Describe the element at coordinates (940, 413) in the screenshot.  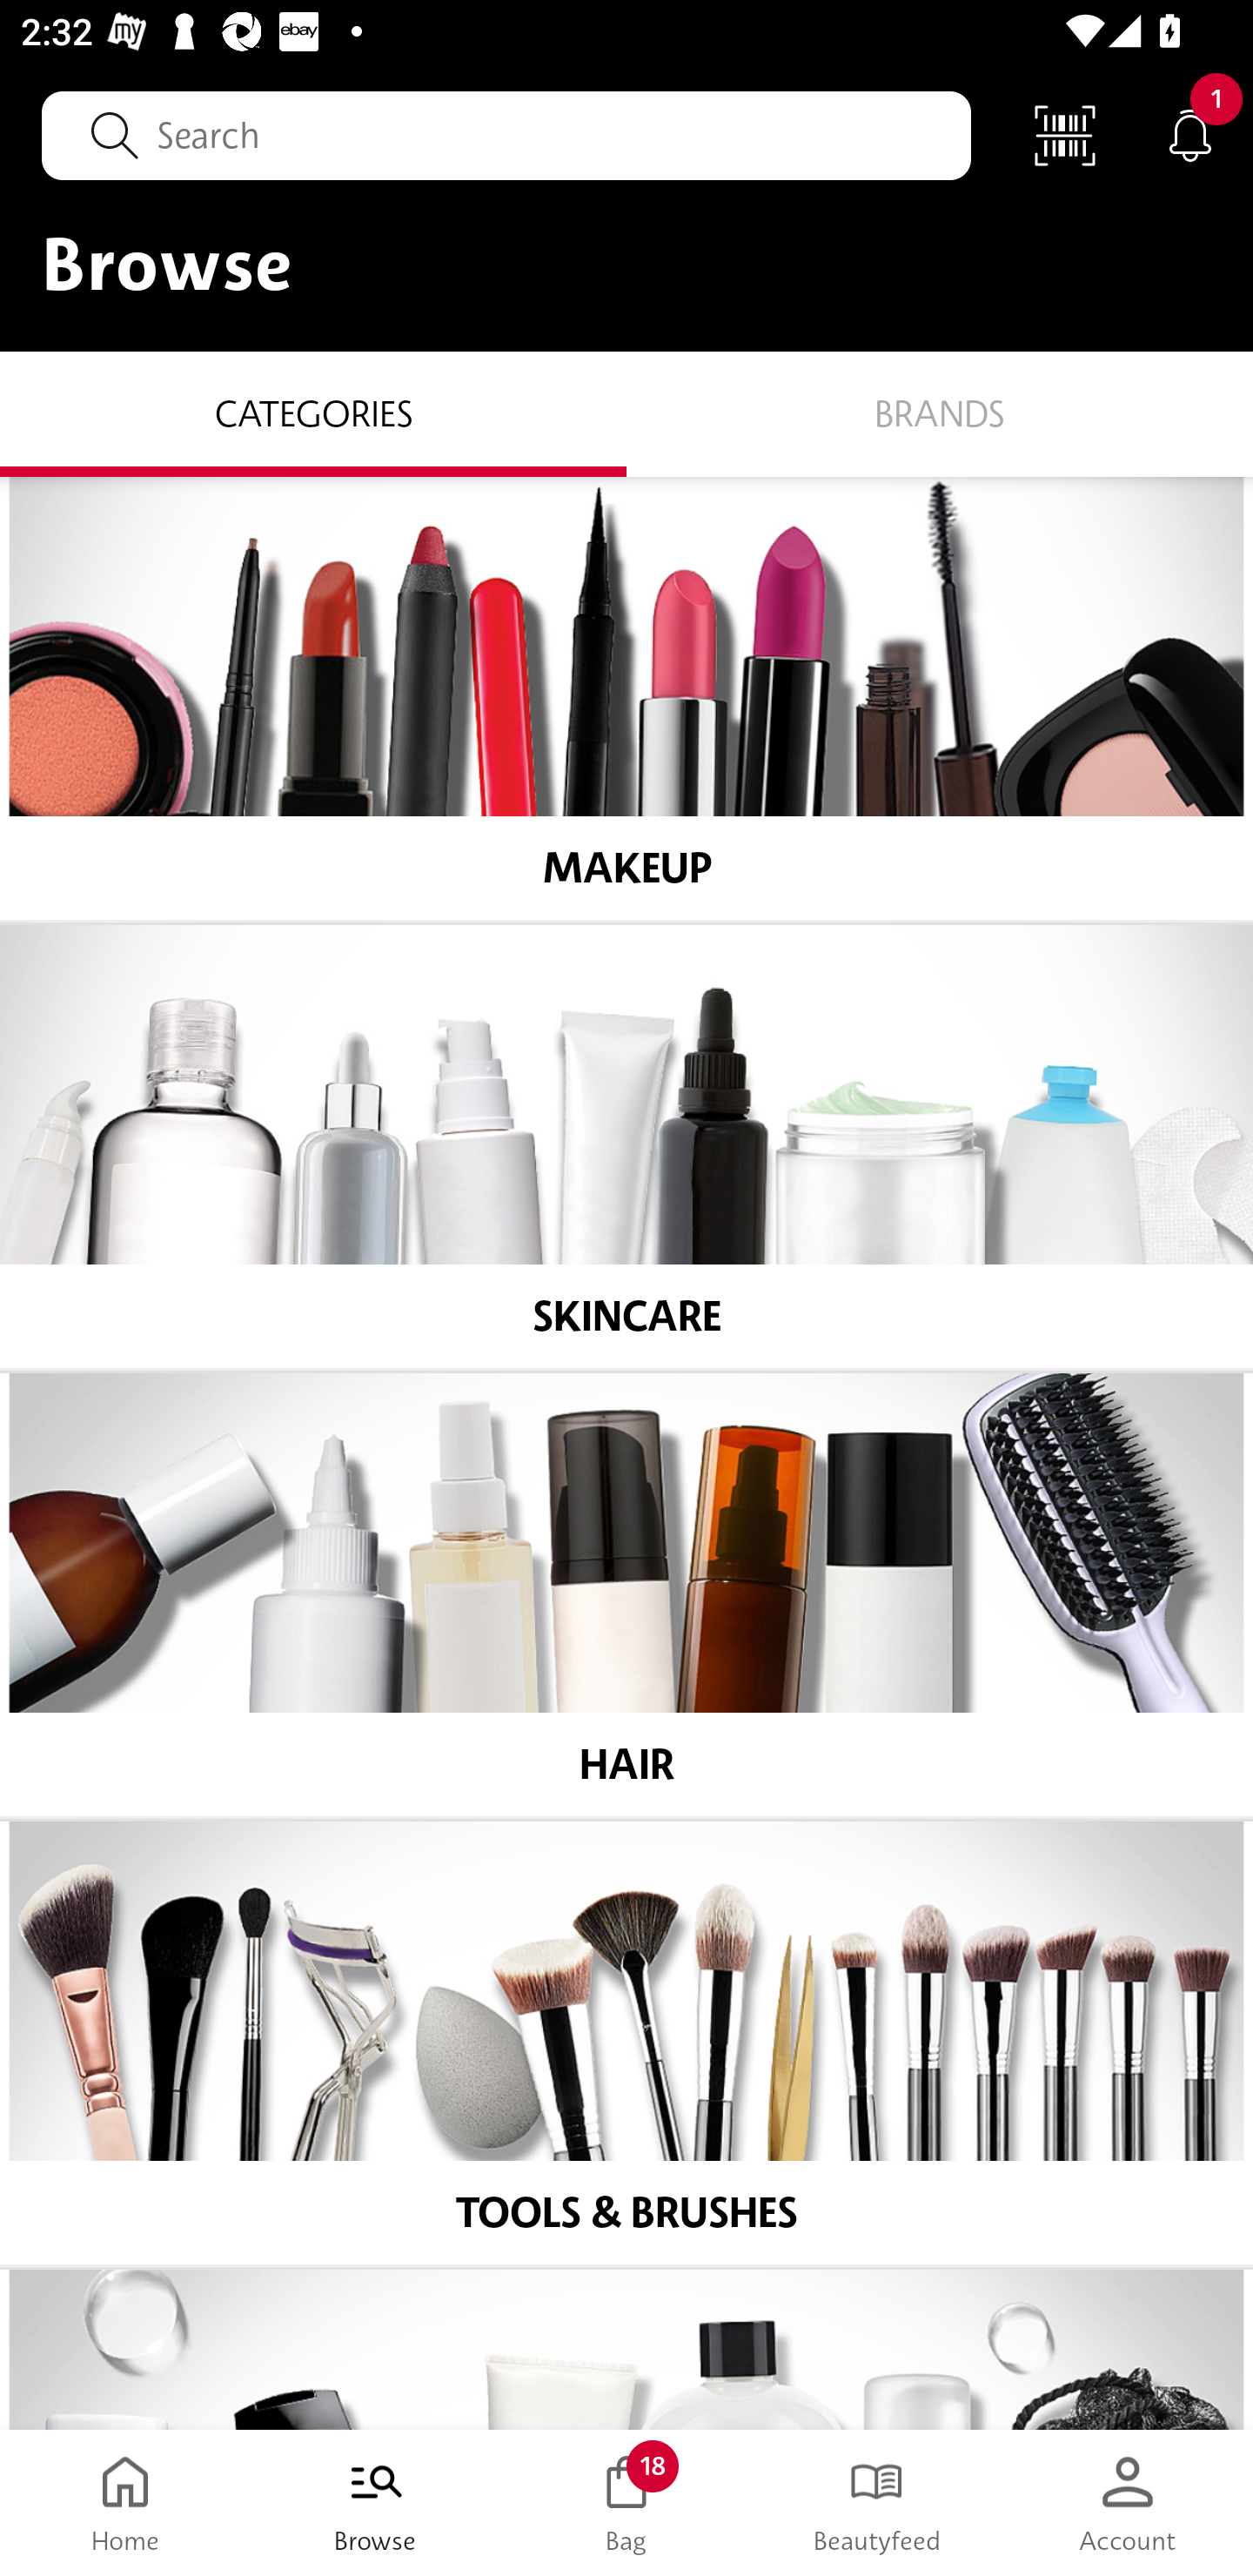
I see `Brands BRANDS` at that location.